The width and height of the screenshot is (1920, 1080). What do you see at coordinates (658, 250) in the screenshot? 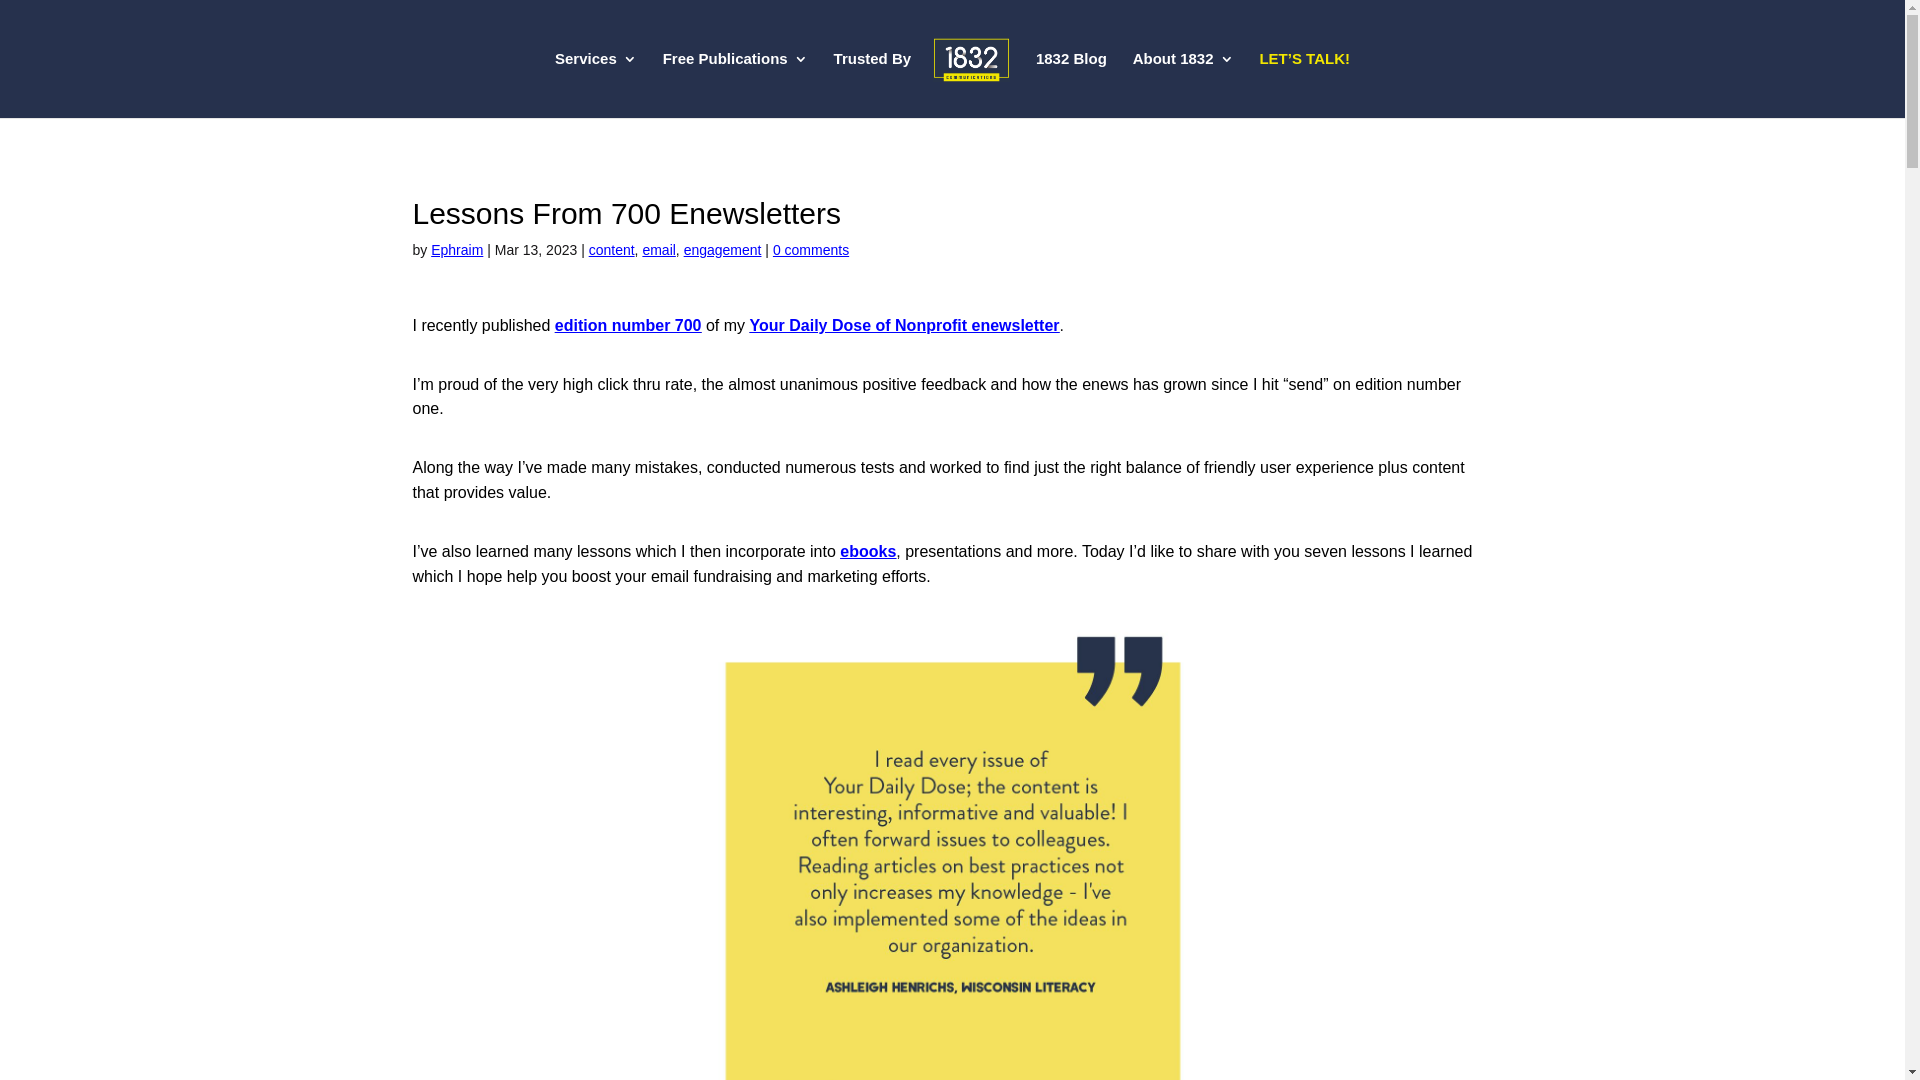
I see `email` at bounding box center [658, 250].